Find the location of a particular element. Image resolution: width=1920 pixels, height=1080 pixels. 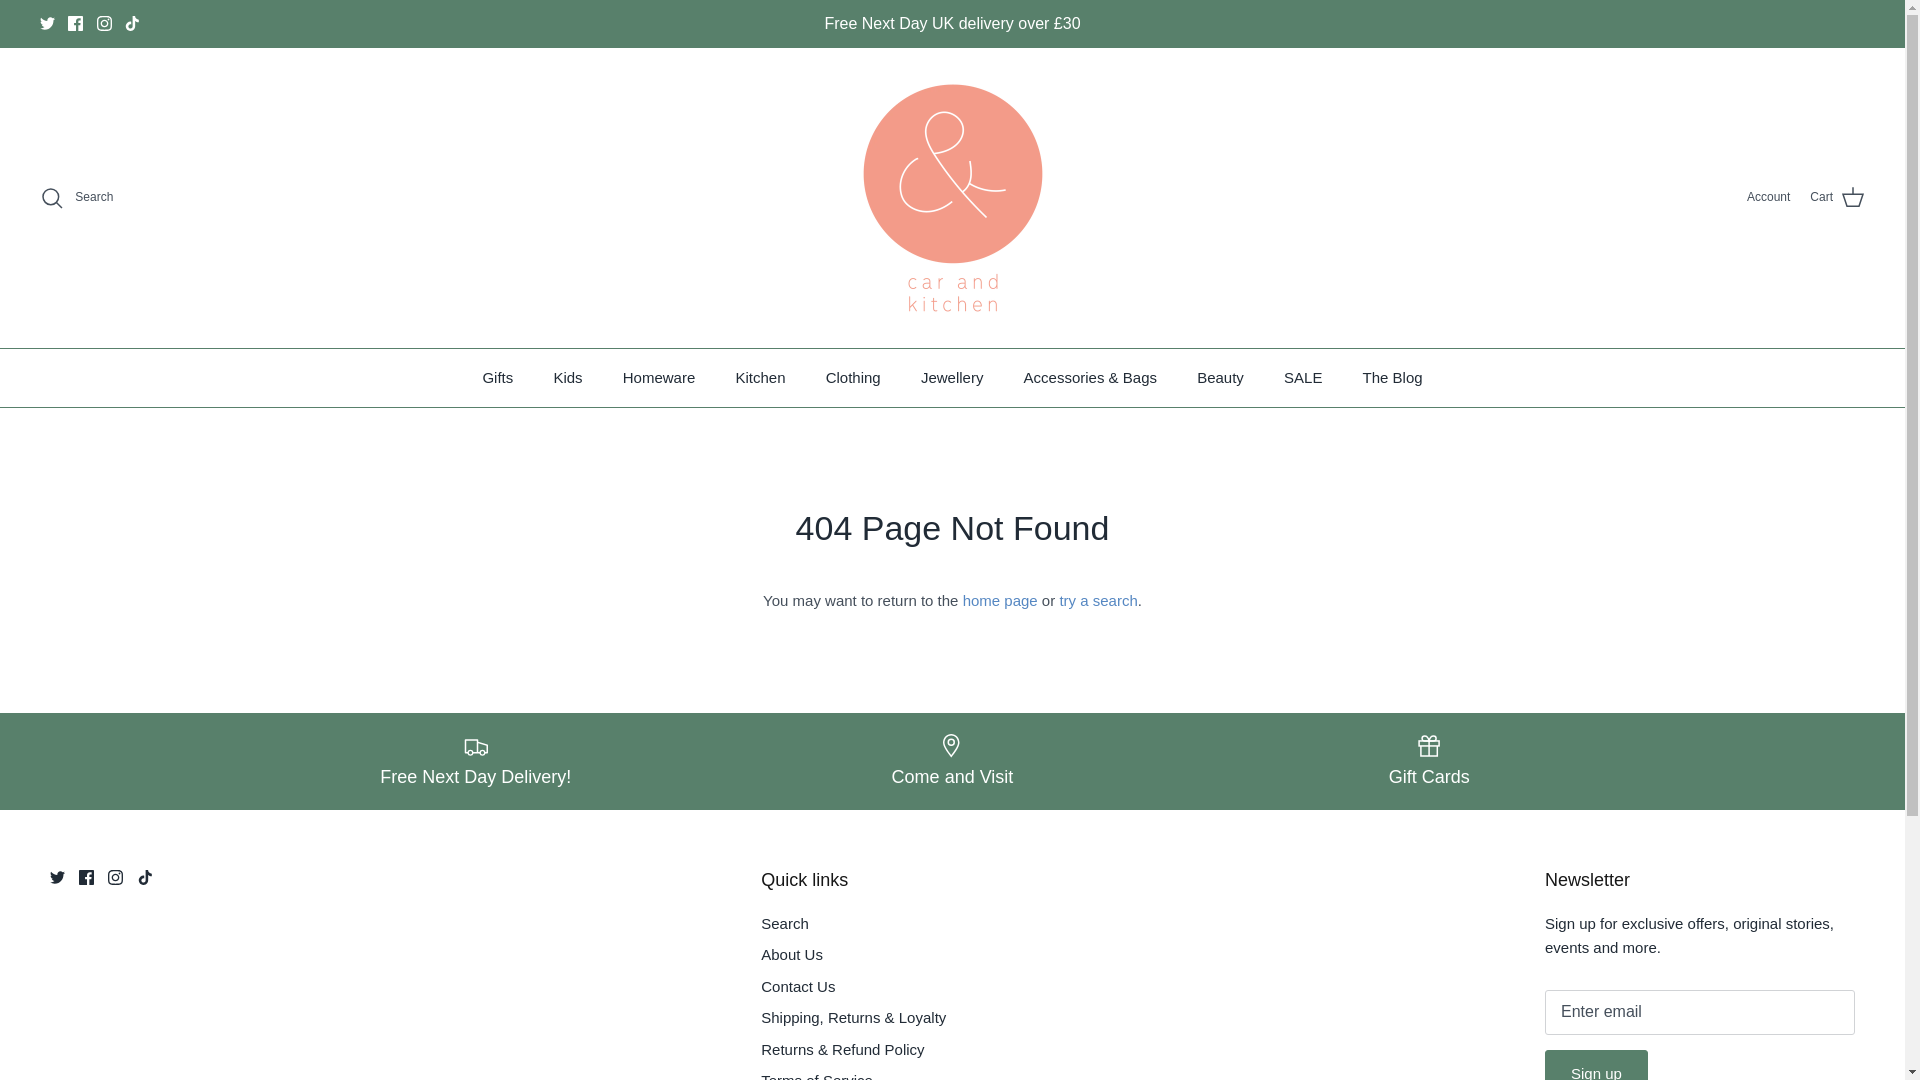

Facebook is located at coordinates (86, 877).